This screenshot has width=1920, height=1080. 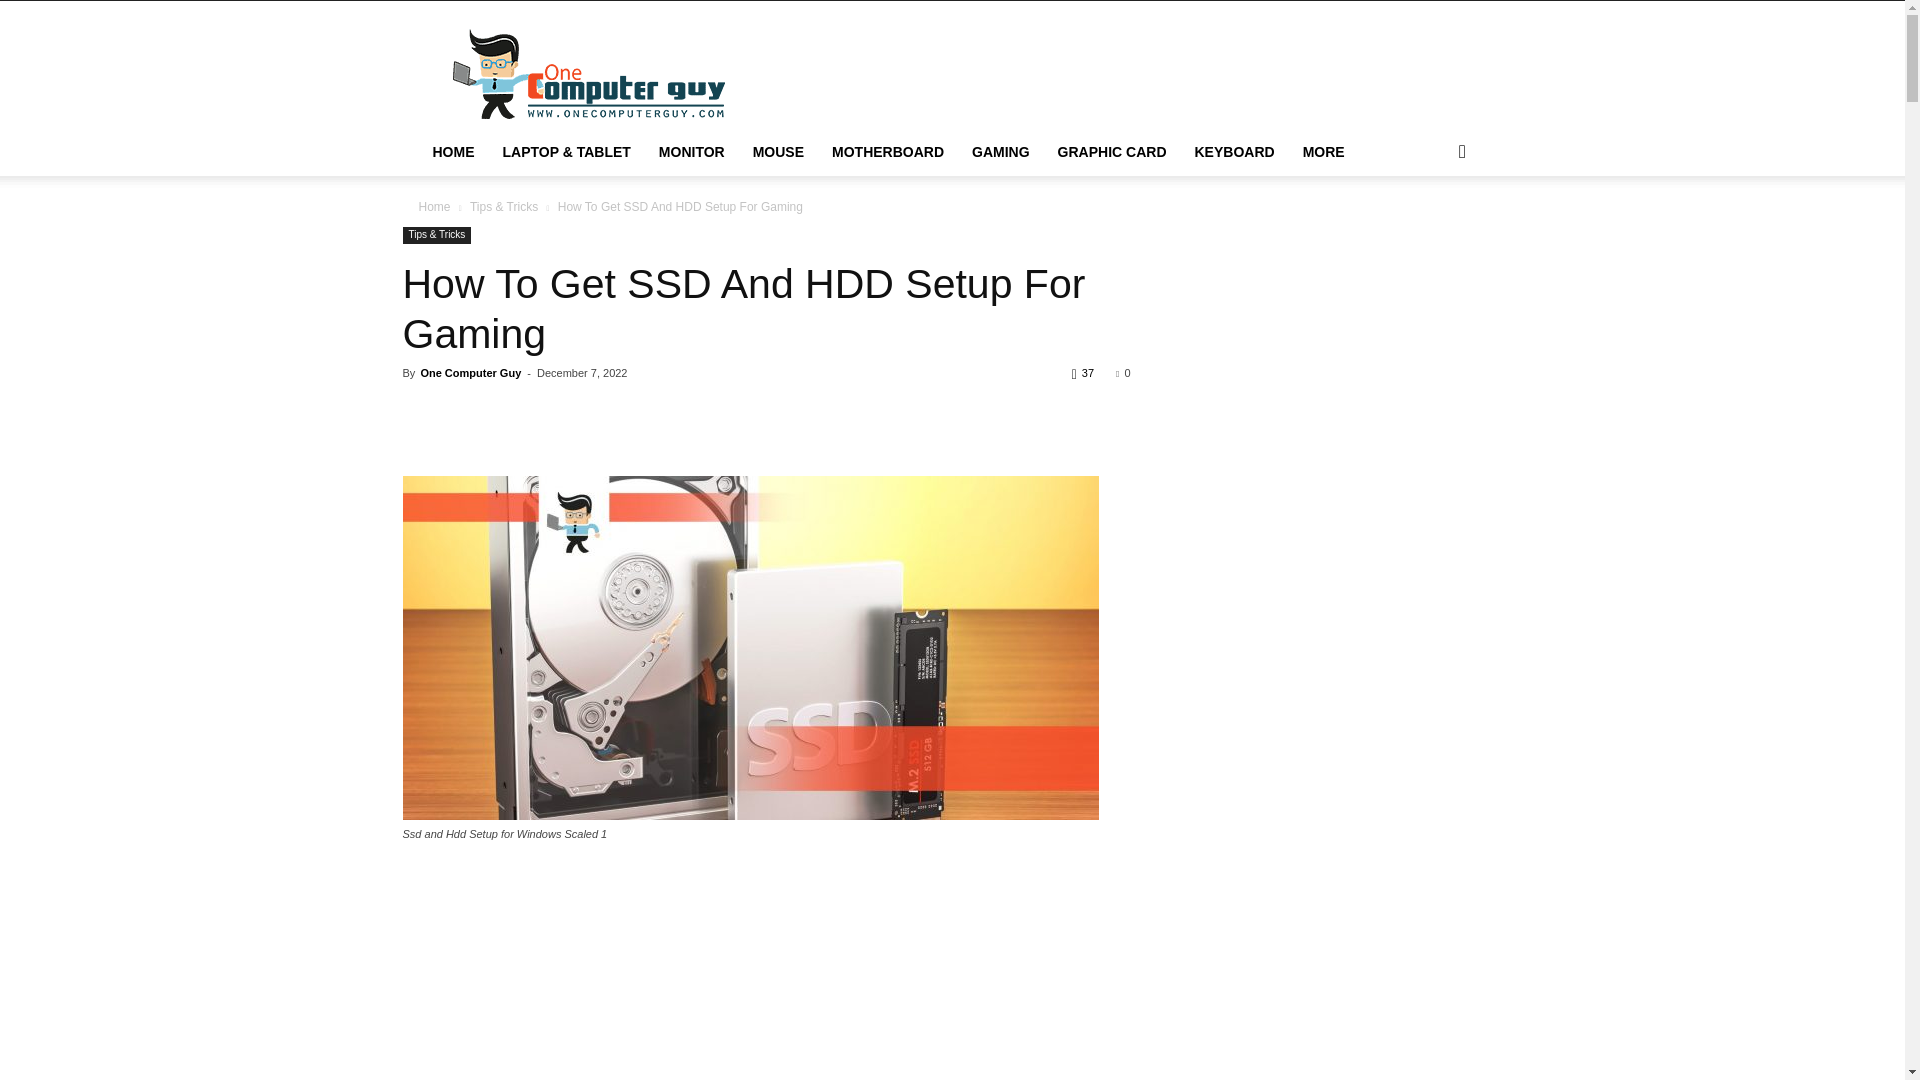 I want to click on GAMING, so click(x=1001, y=152).